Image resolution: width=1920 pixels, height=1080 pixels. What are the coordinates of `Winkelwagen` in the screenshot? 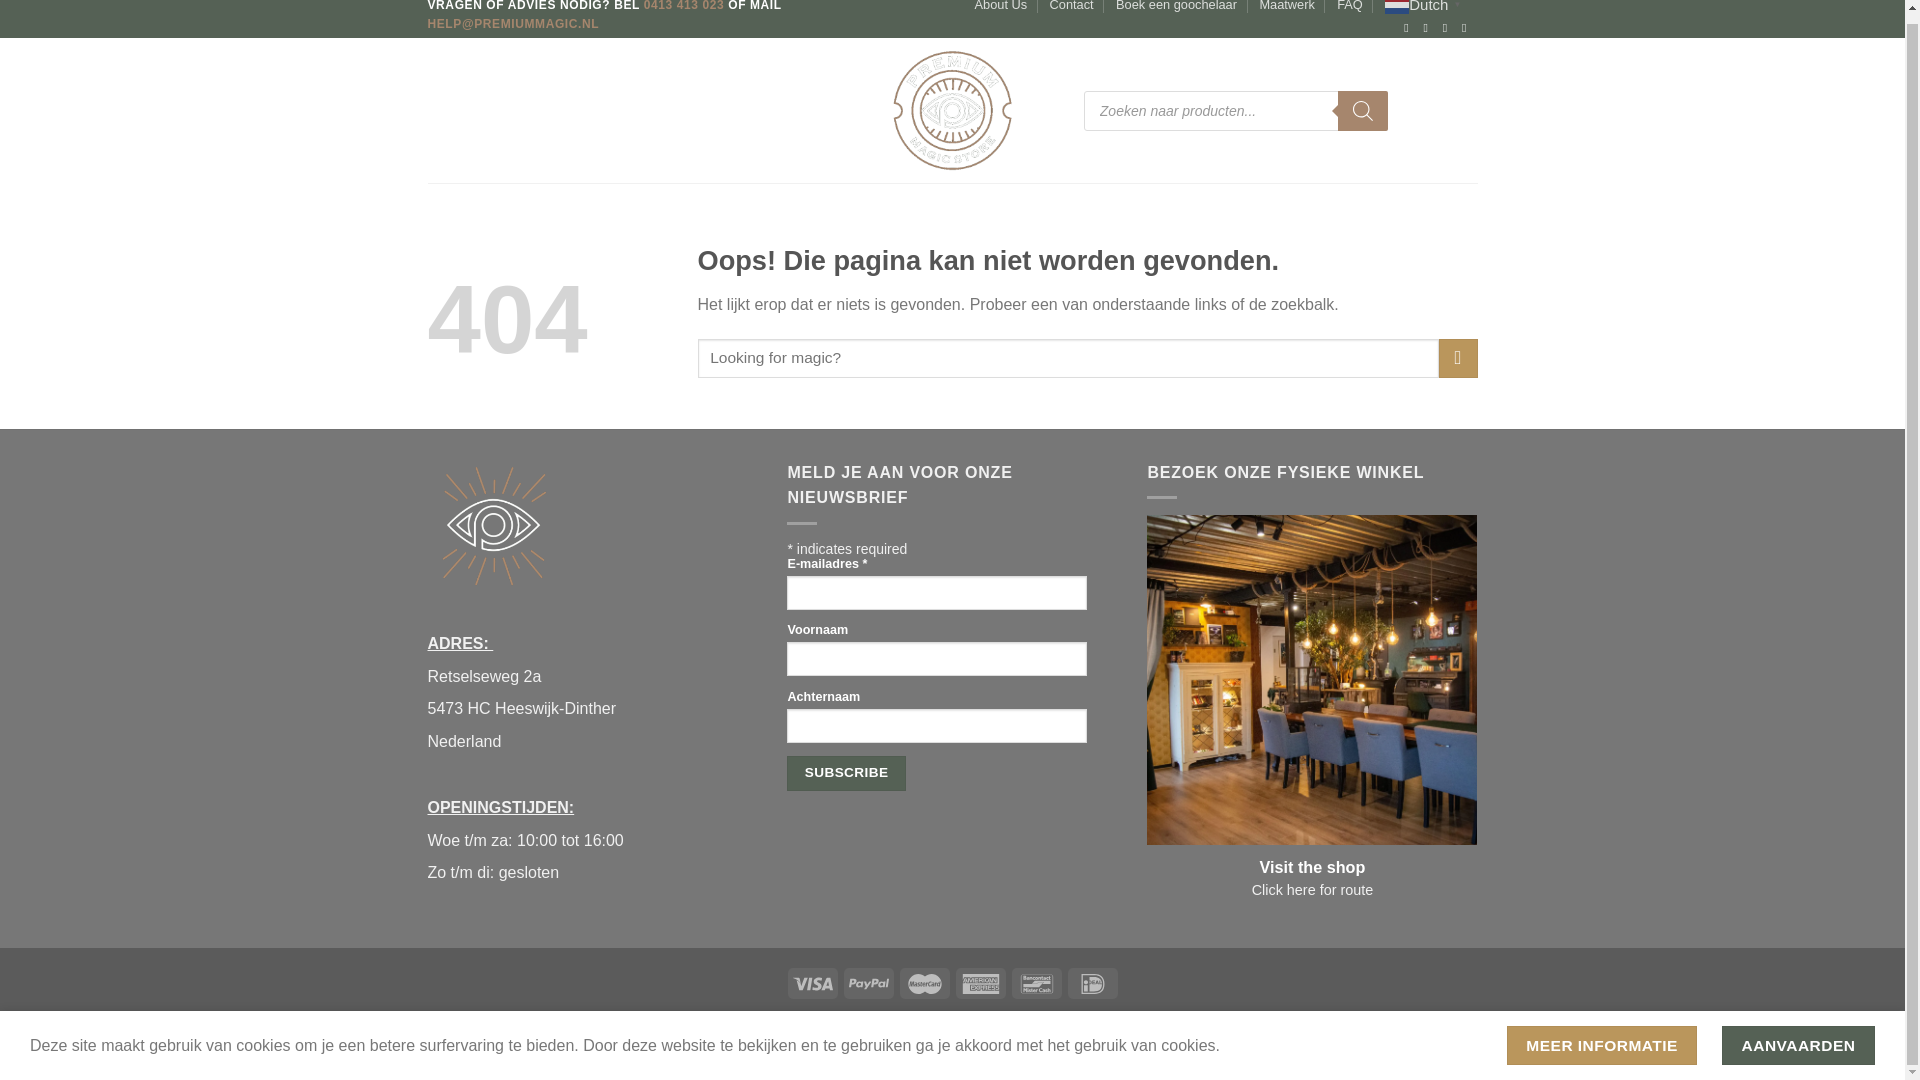 It's located at (1468, 110).